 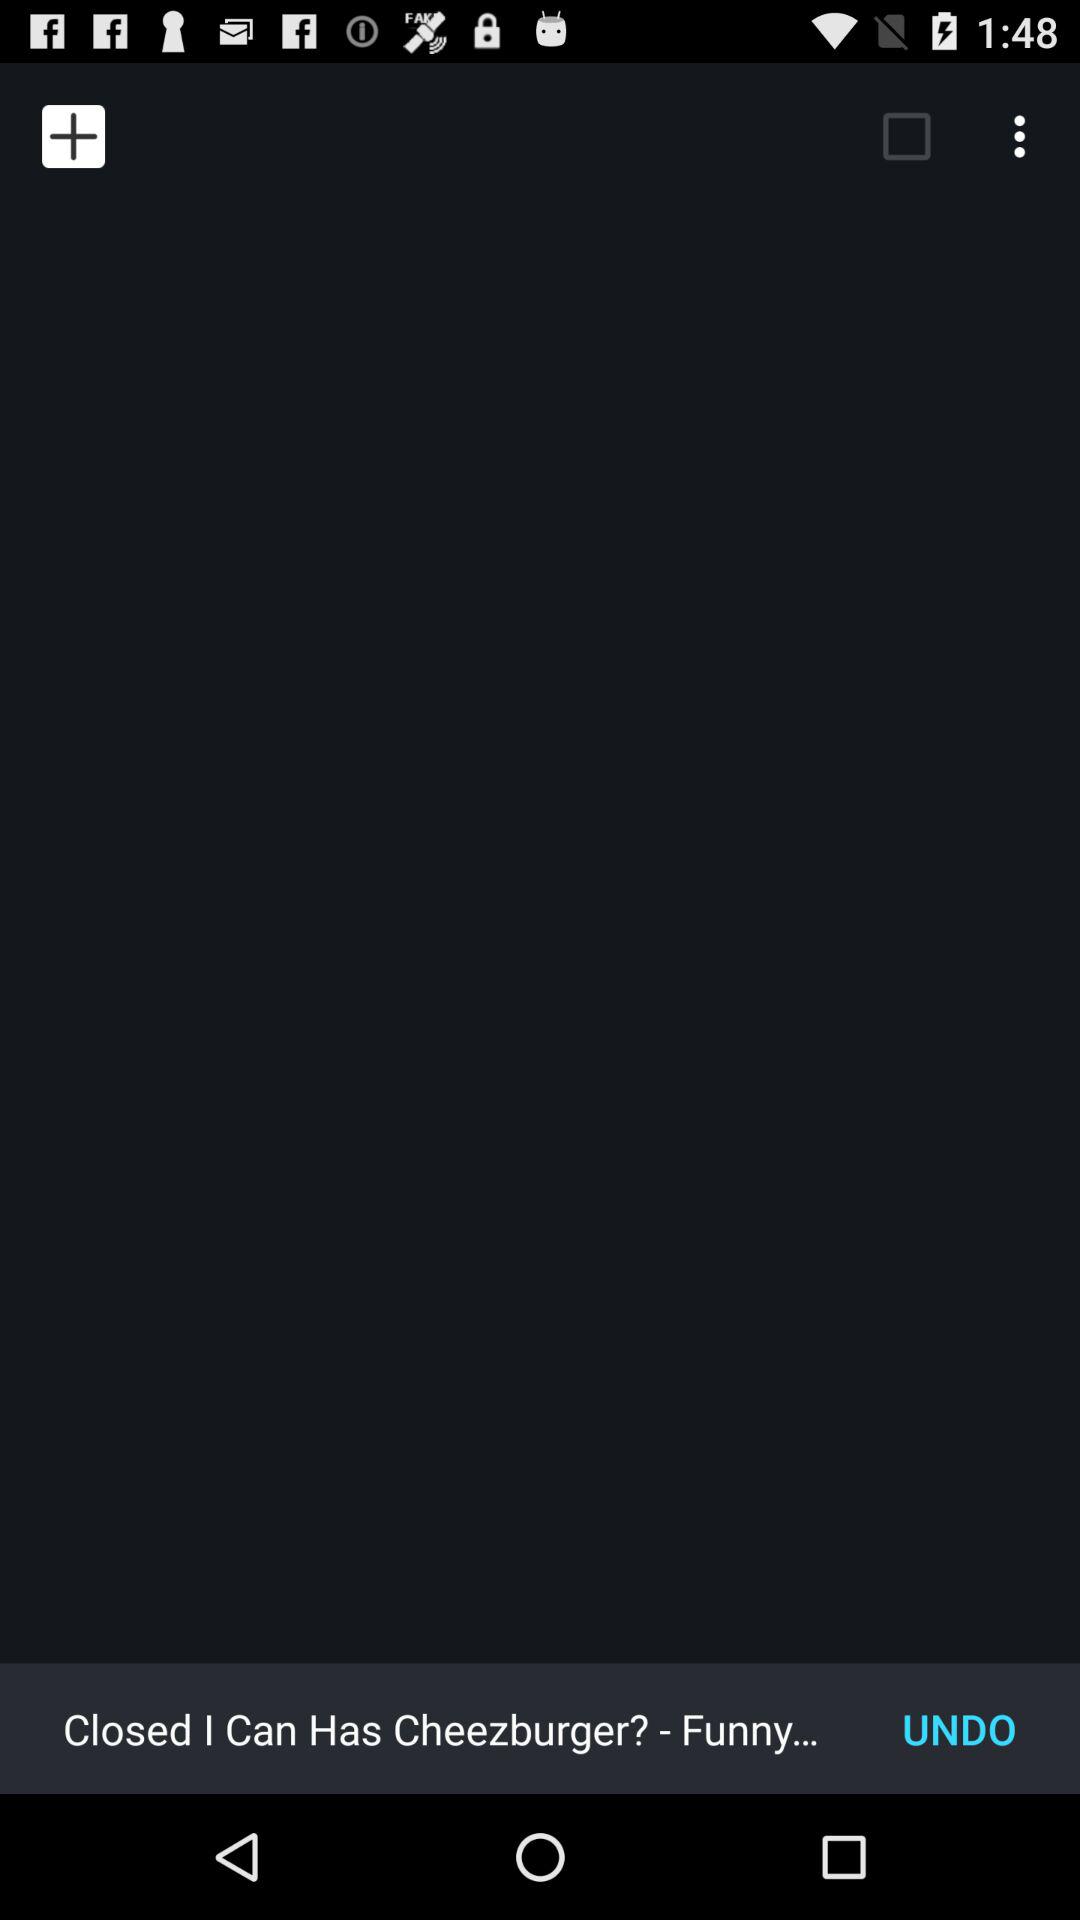 I want to click on click the undo at the bottom right corner, so click(x=960, y=1728).